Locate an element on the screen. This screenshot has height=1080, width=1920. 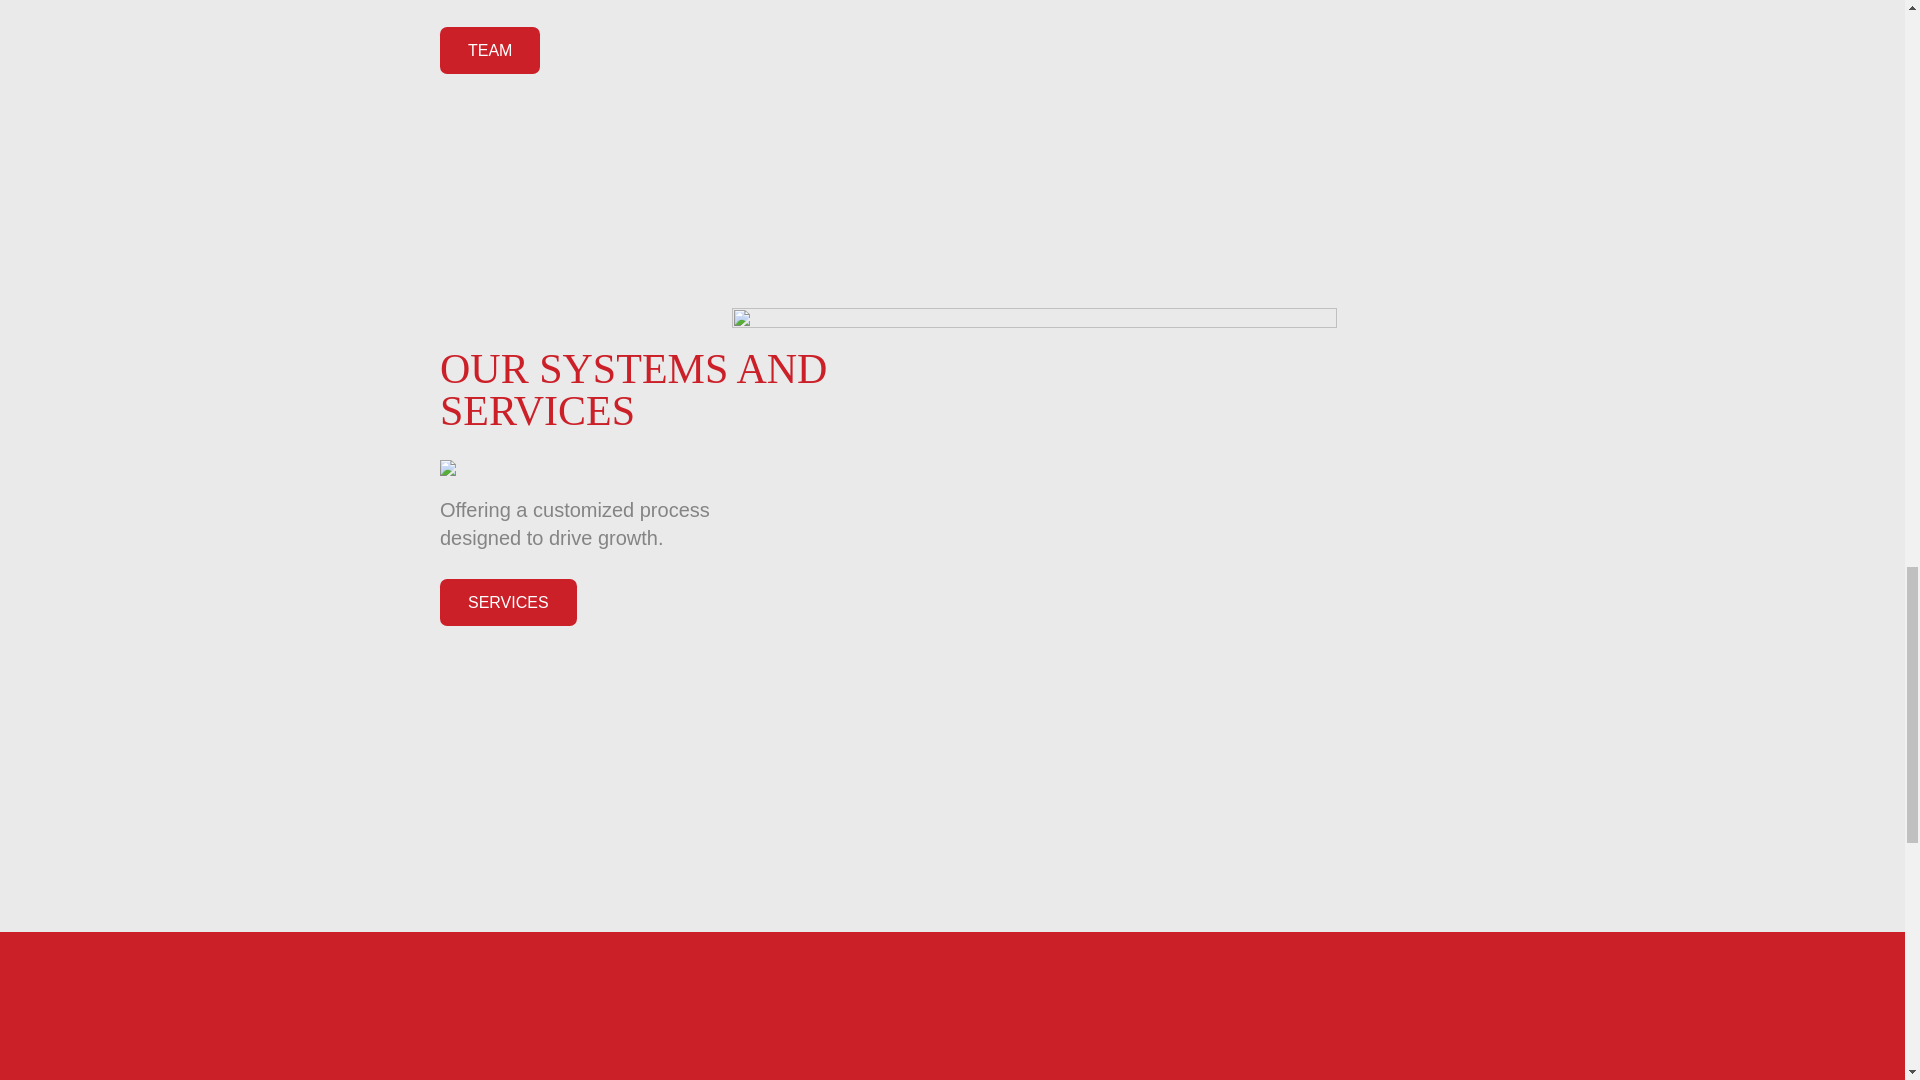
SERVICES is located at coordinates (508, 602).